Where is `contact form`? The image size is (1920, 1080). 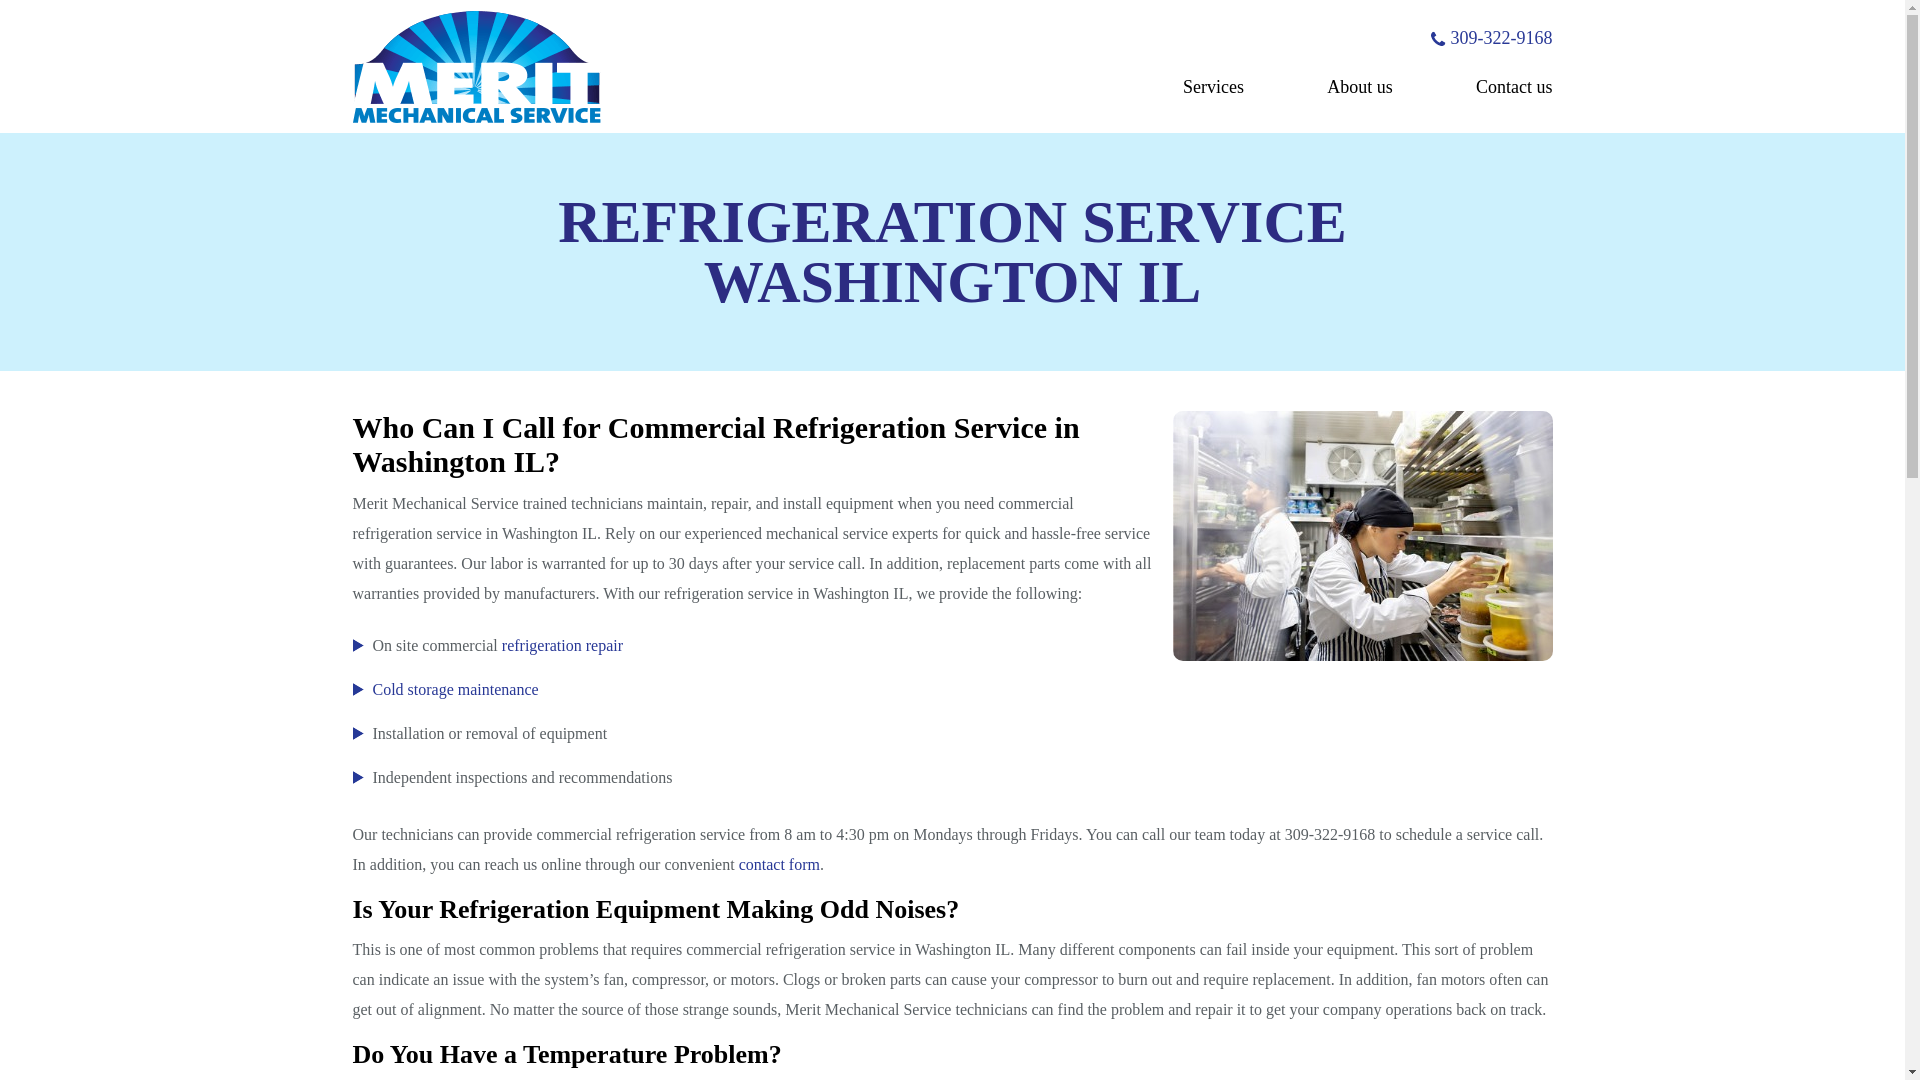 contact form is located at coordinates (779, 864).